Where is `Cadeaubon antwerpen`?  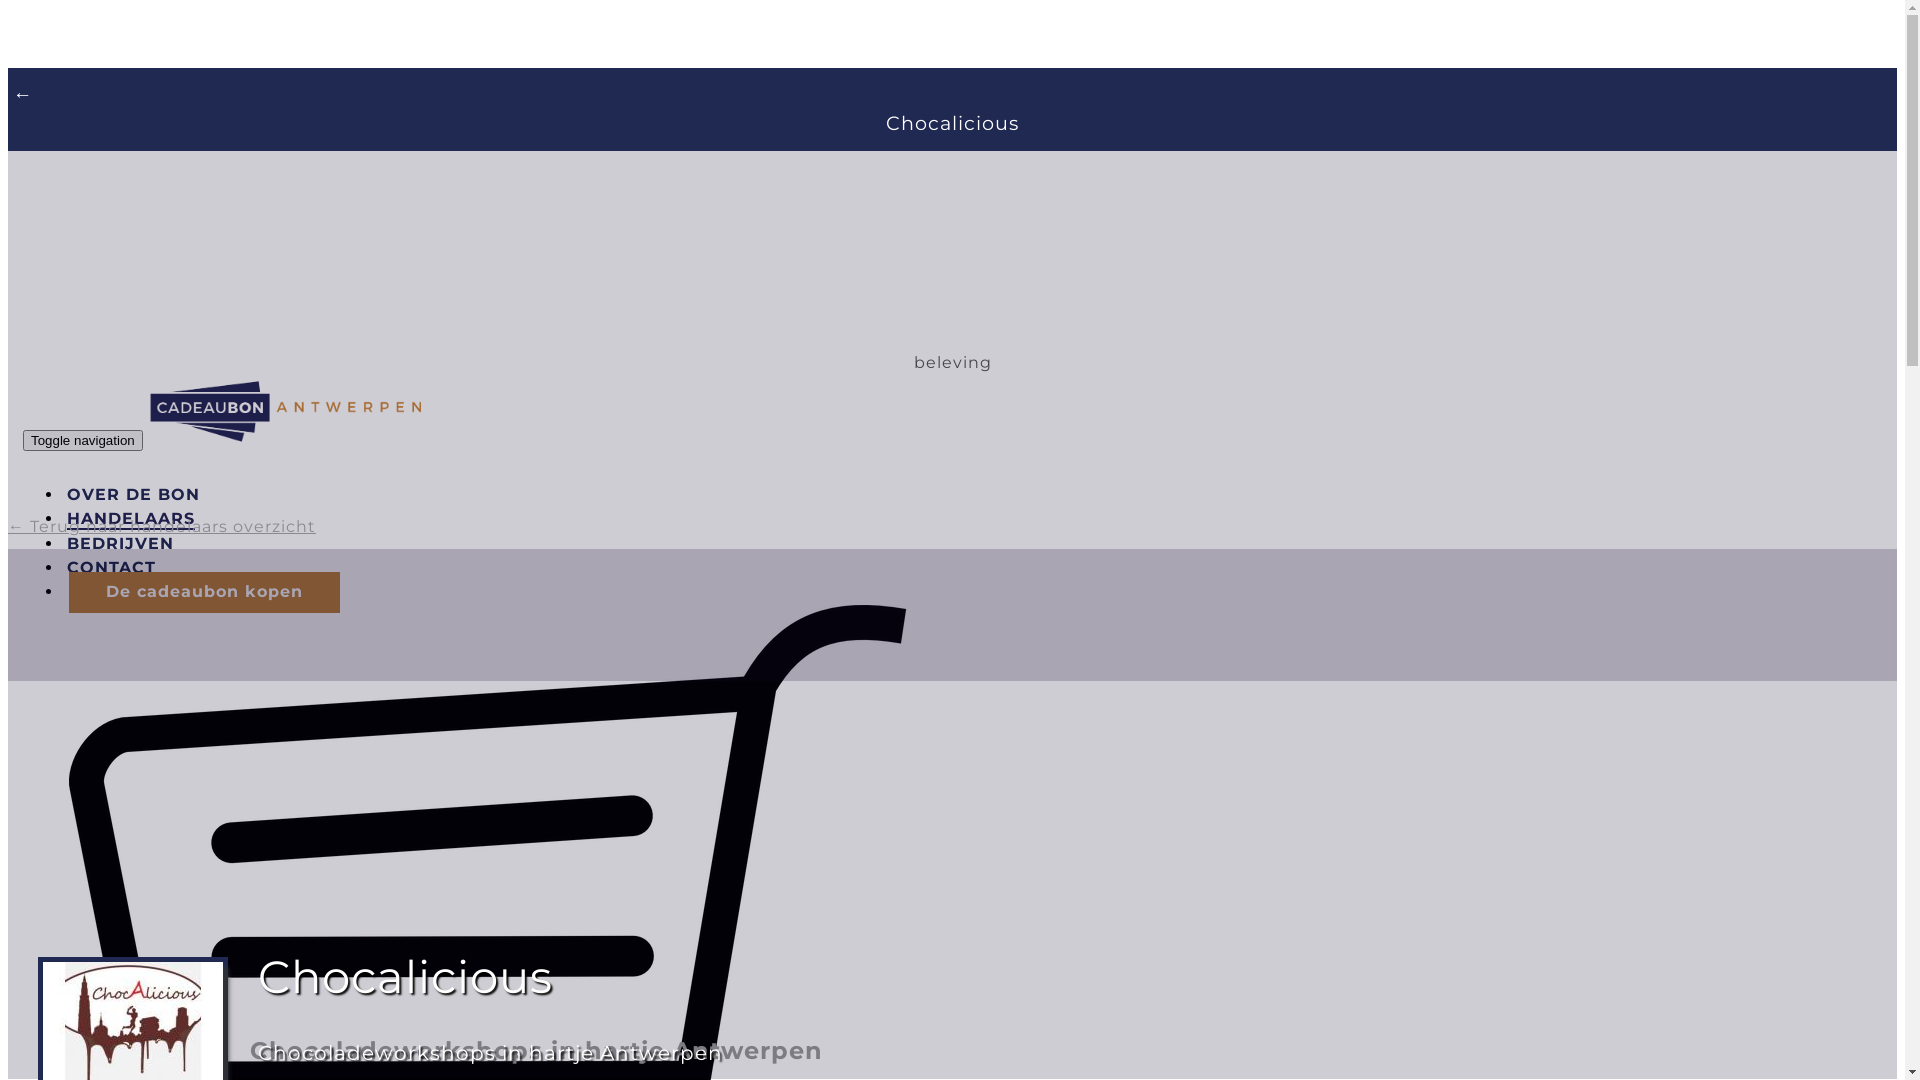 Cadeaubon antwerpen is located at coordinates (286, 410).